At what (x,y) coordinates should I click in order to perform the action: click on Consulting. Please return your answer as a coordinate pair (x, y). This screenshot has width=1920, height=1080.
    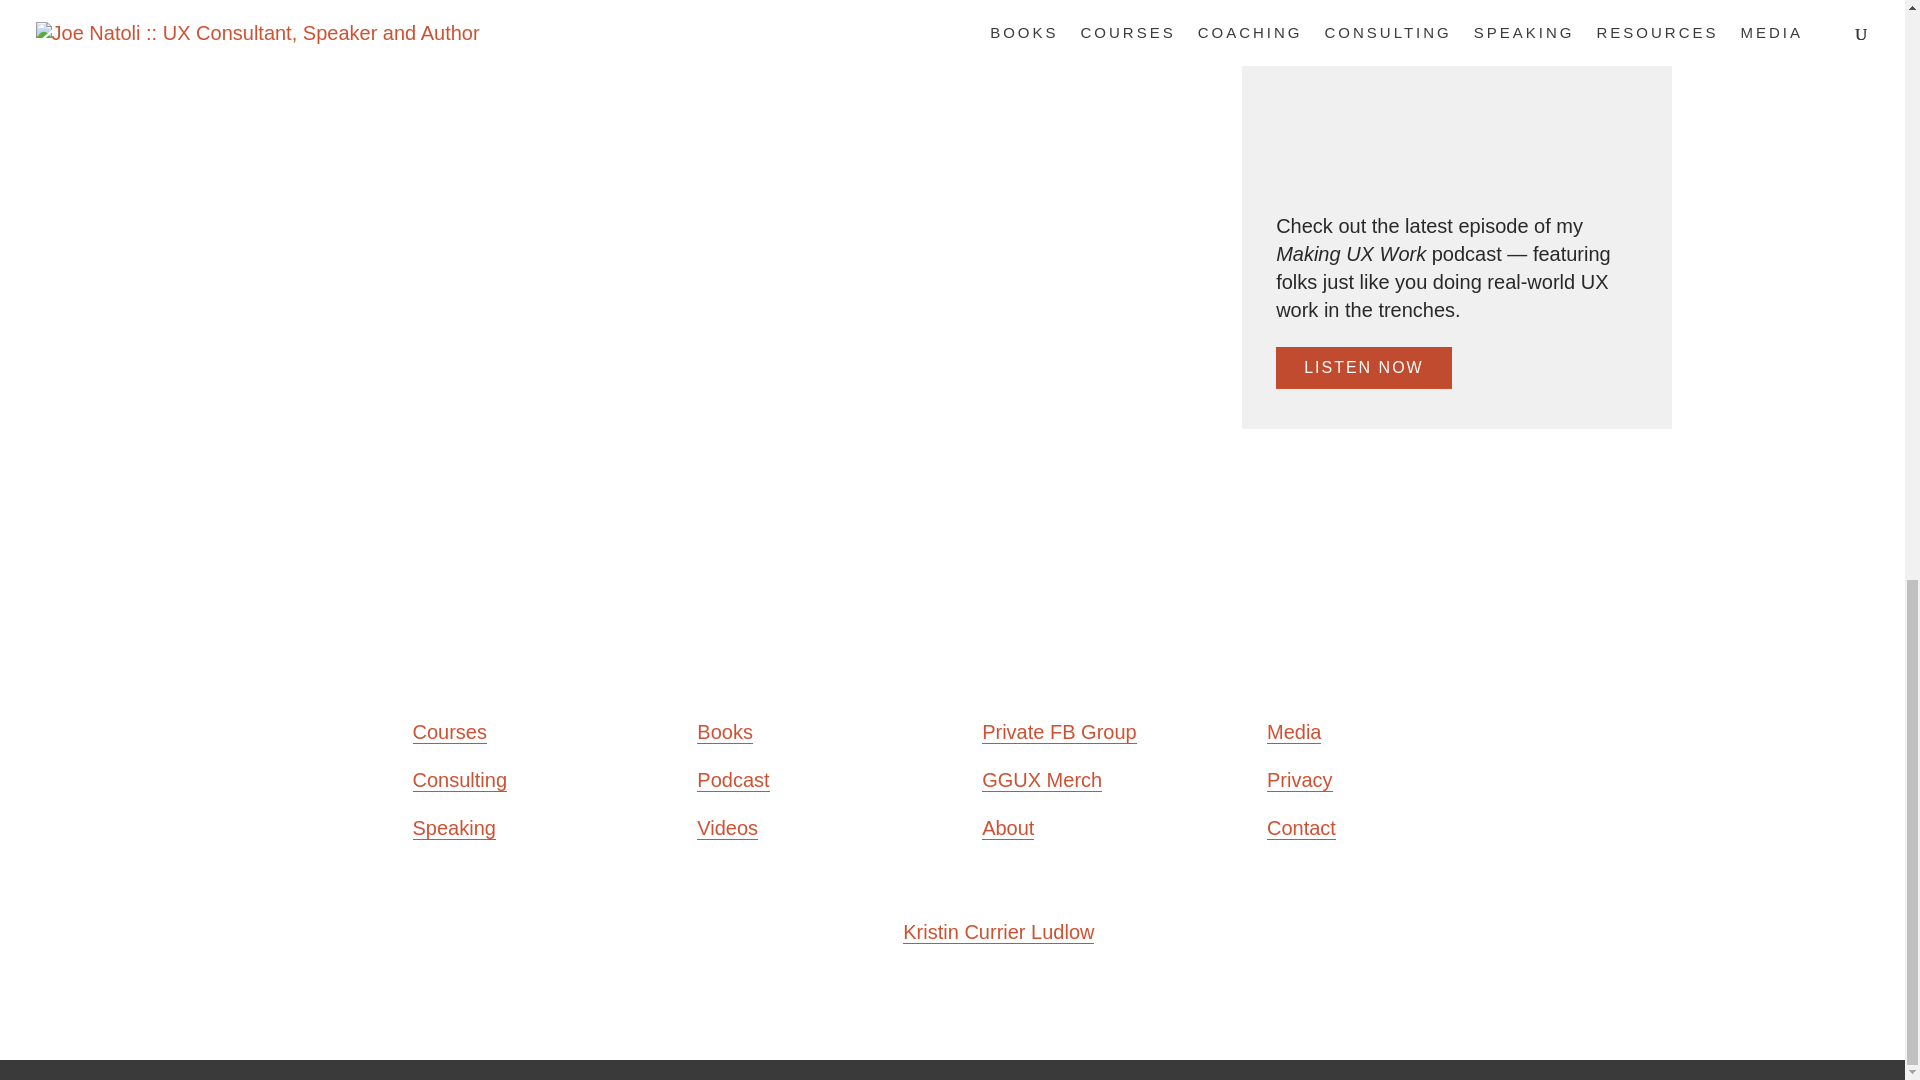
    Looking at the image, I should click on (459, 780).